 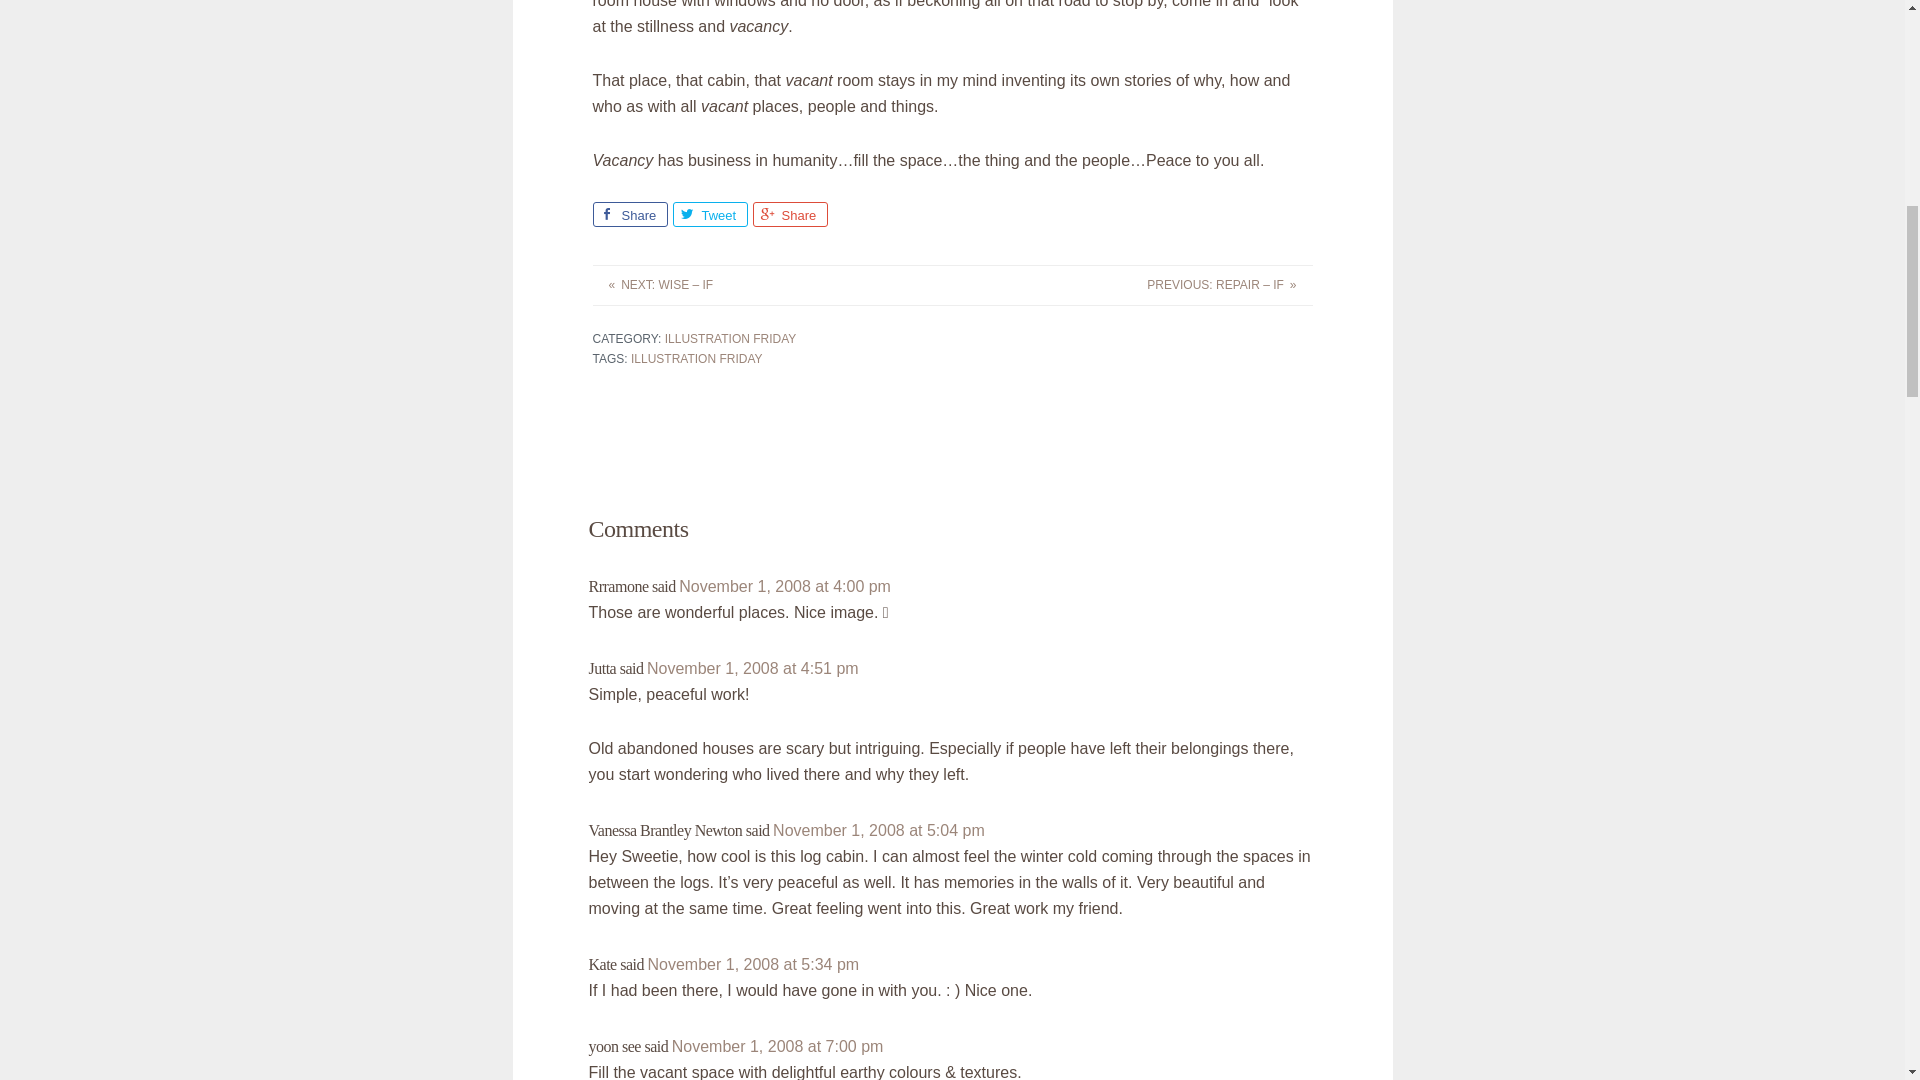 I want to click on Share, so click(x=790, y=214).